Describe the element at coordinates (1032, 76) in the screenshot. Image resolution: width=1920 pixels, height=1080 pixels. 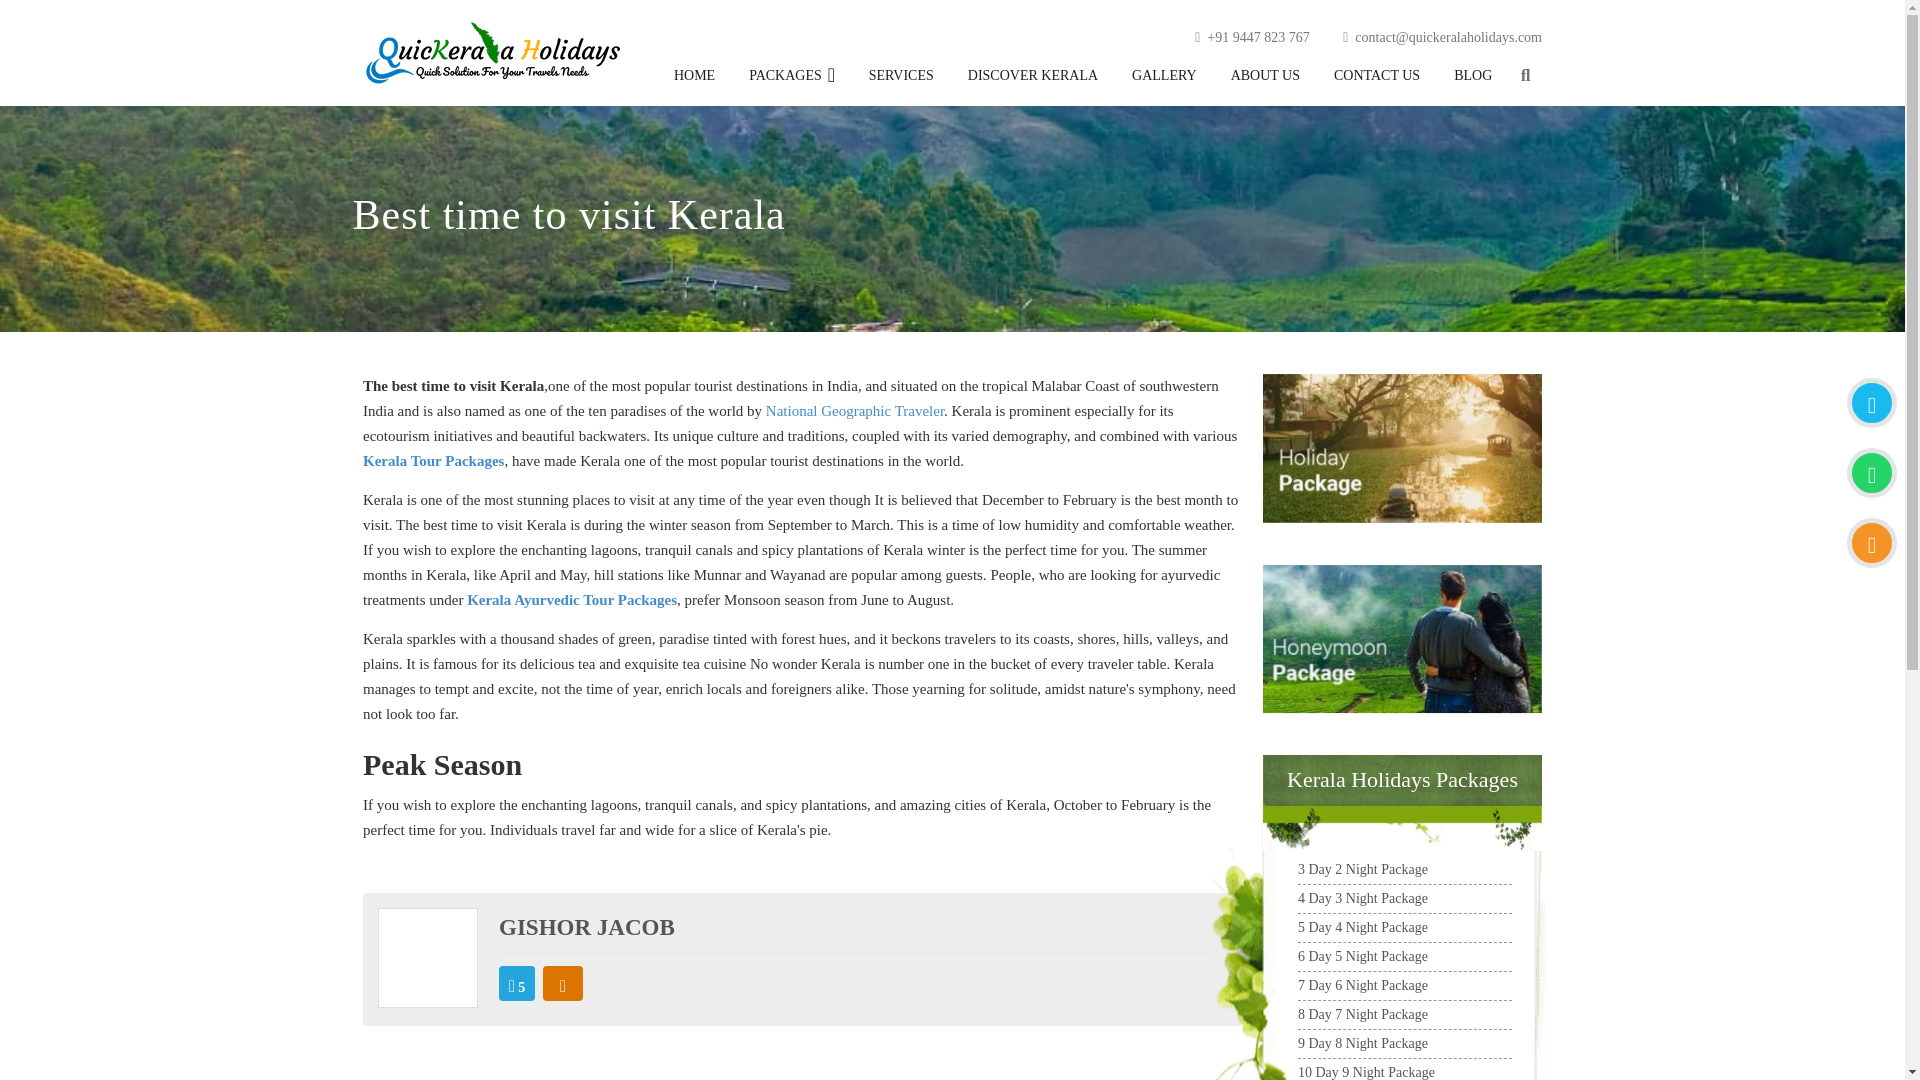
I see `DISCOVER KERALA` at that location.